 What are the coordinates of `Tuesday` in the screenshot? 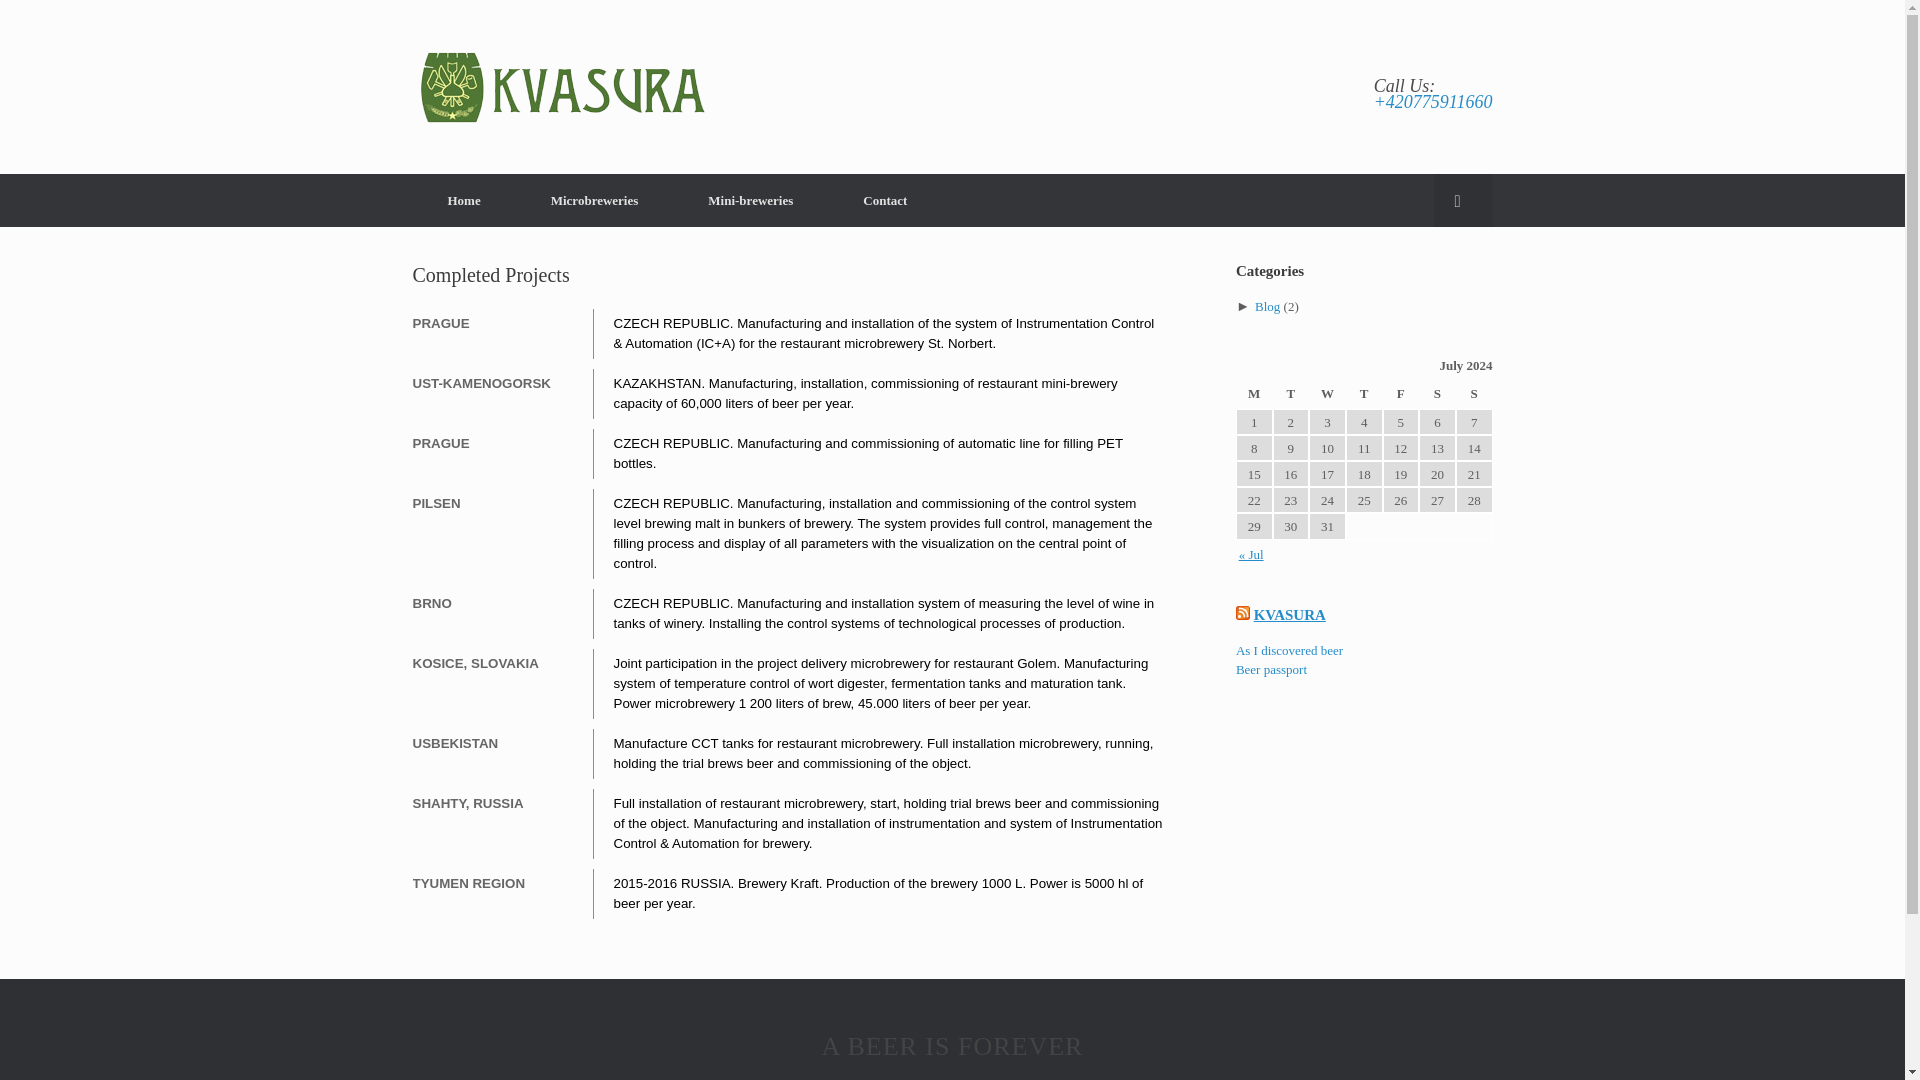 It's located at (1290, 395).